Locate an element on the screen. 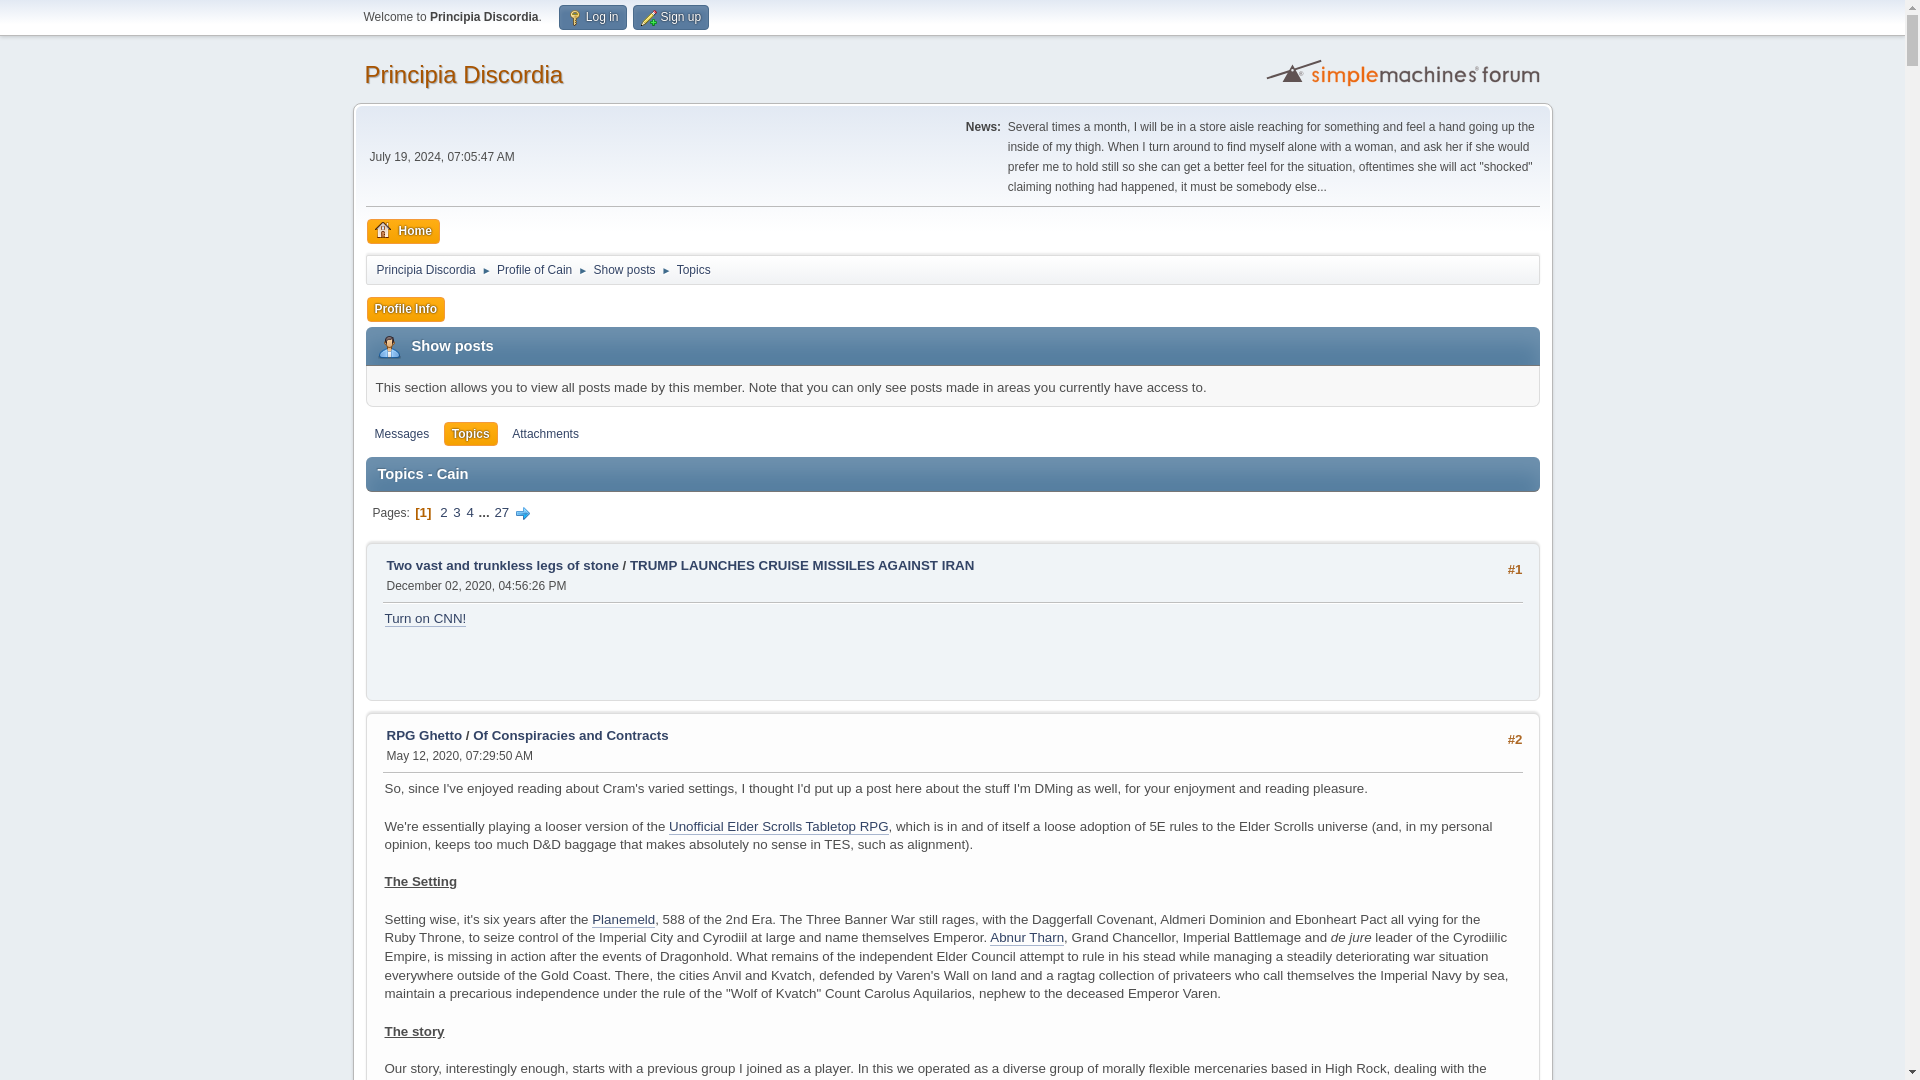 Image resolution: width=1920 pixels, height=1080 pixels. Profile Info is located at coordinates (406, 309).